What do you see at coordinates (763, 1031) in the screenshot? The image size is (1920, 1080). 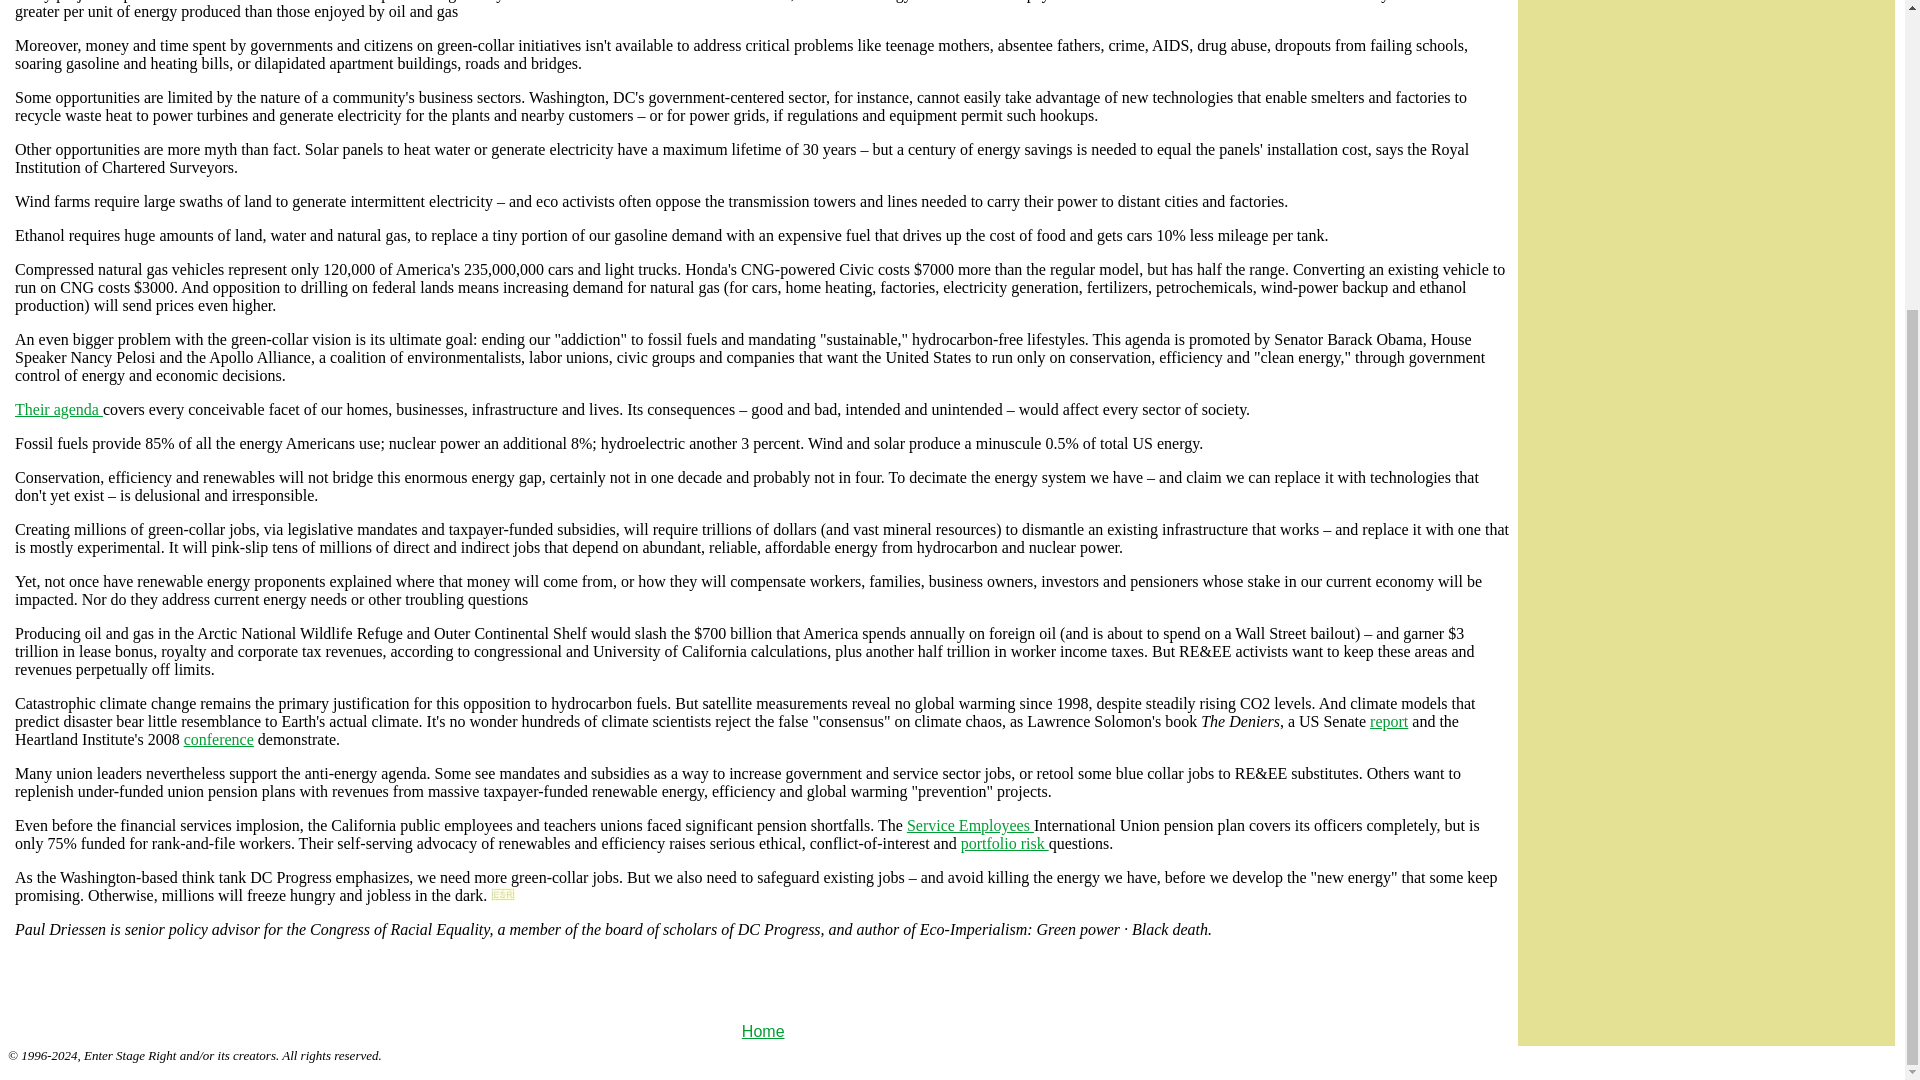 I see `Home` at bounding box center [763, 1031].